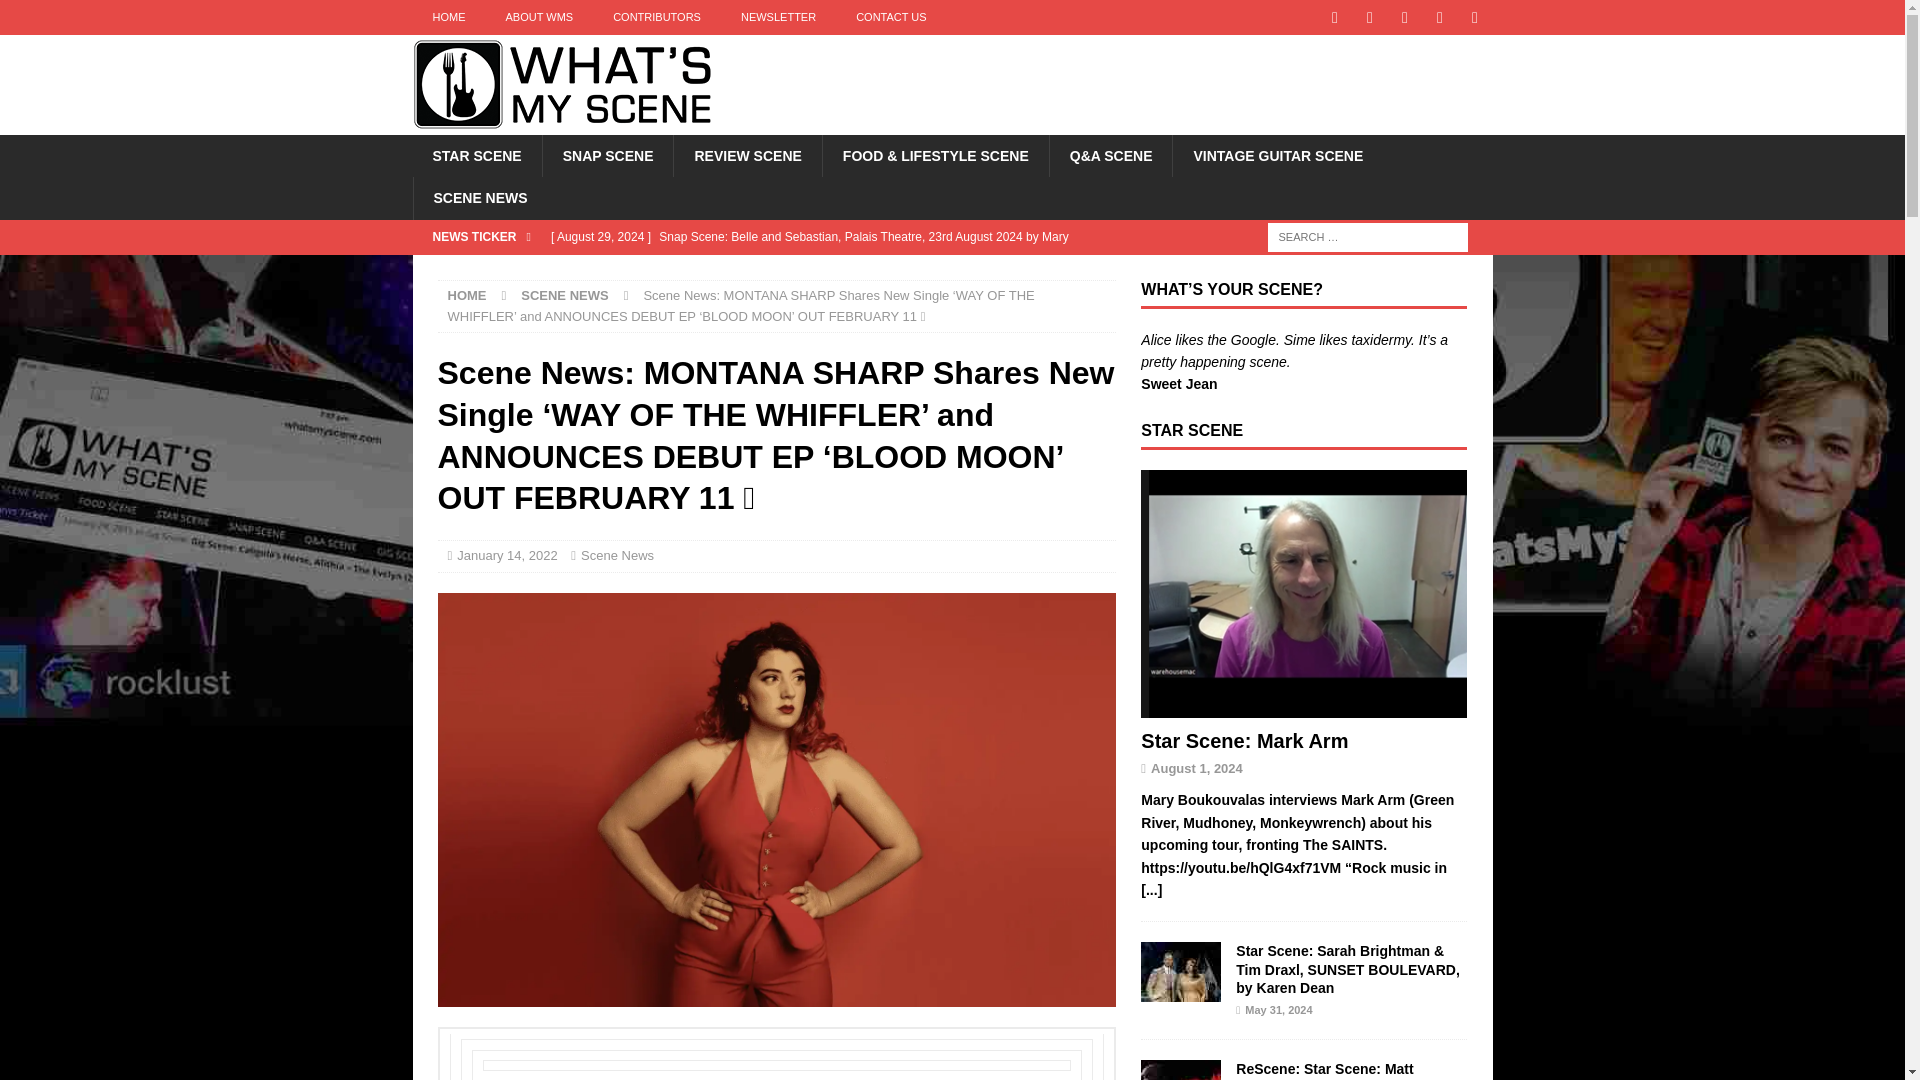 Image resolution: width=1920 pixels, height=1080 pixels. I want to click on STAR SCENE, so click(476, 156).